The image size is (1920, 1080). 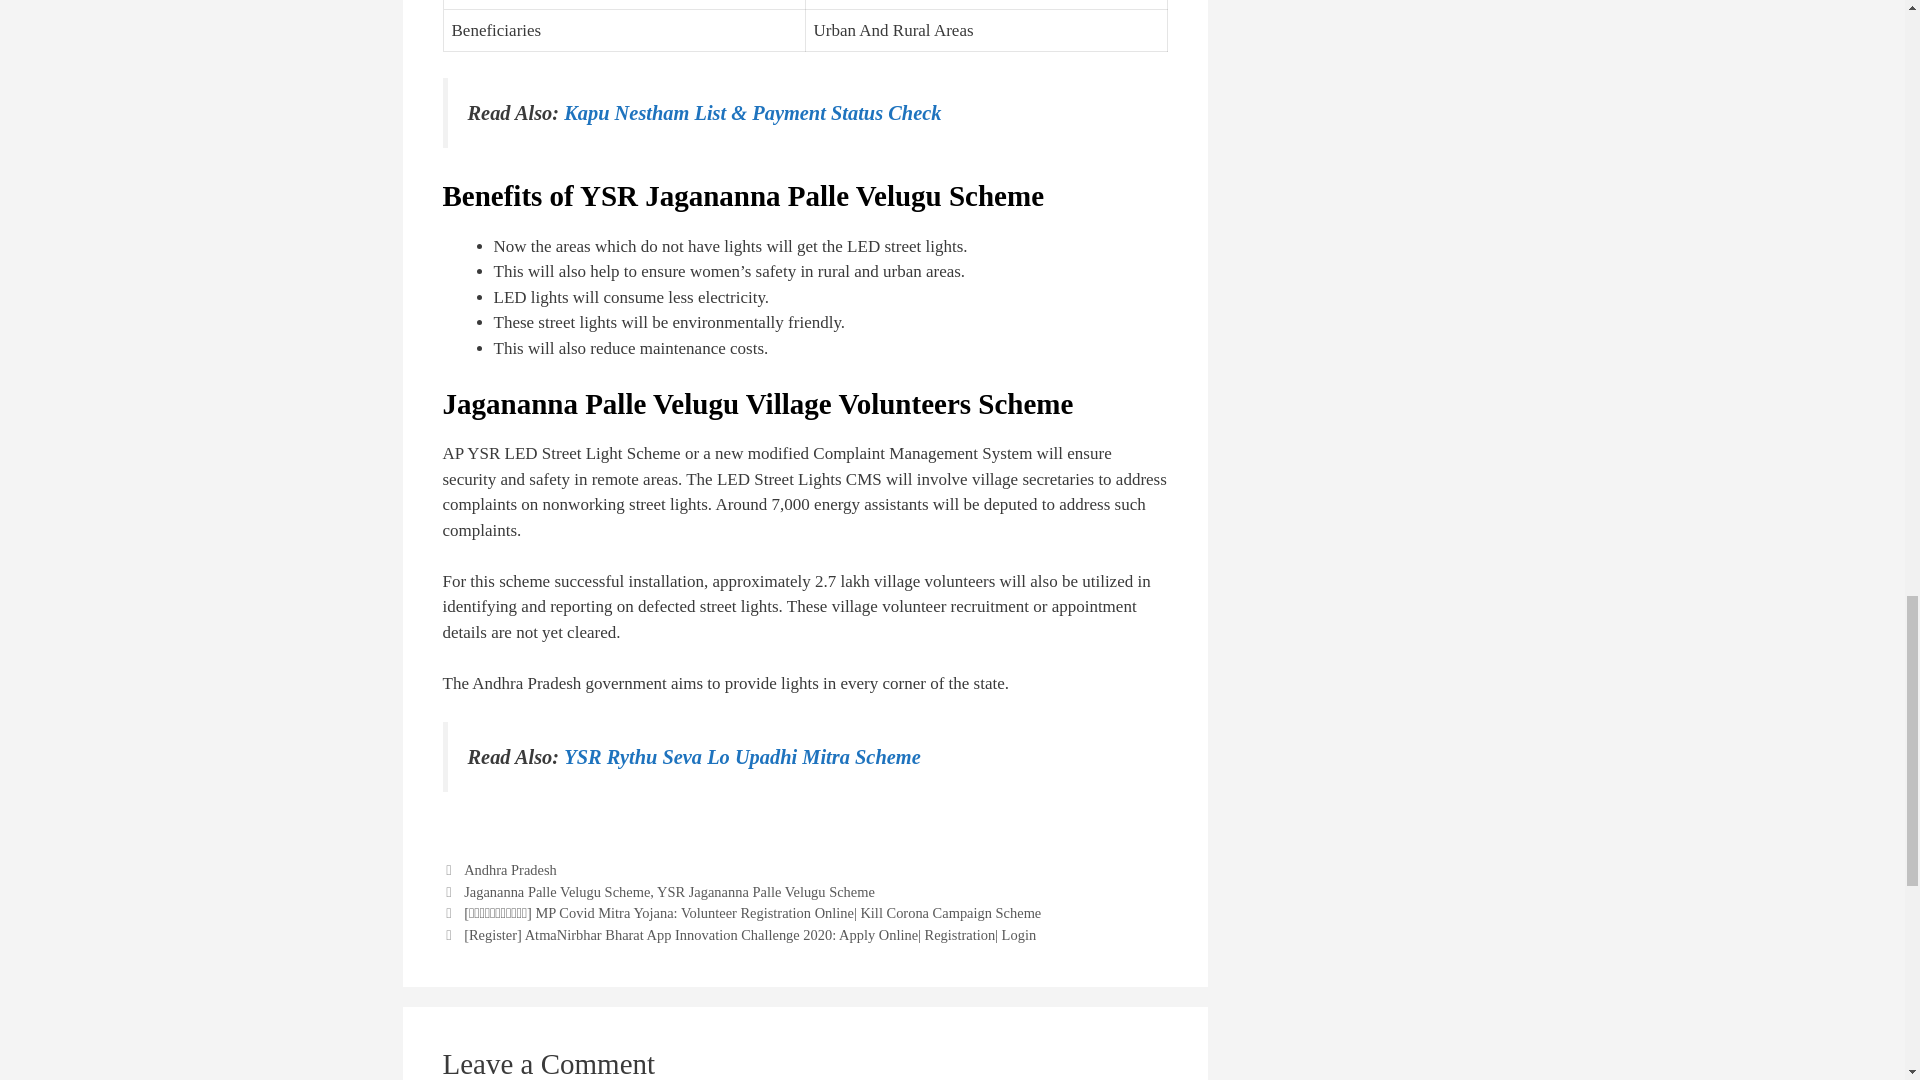 I want to click on YSR Rythu Seva Lo Upadhi Mitra Scheme, so click(x=742, y=756).